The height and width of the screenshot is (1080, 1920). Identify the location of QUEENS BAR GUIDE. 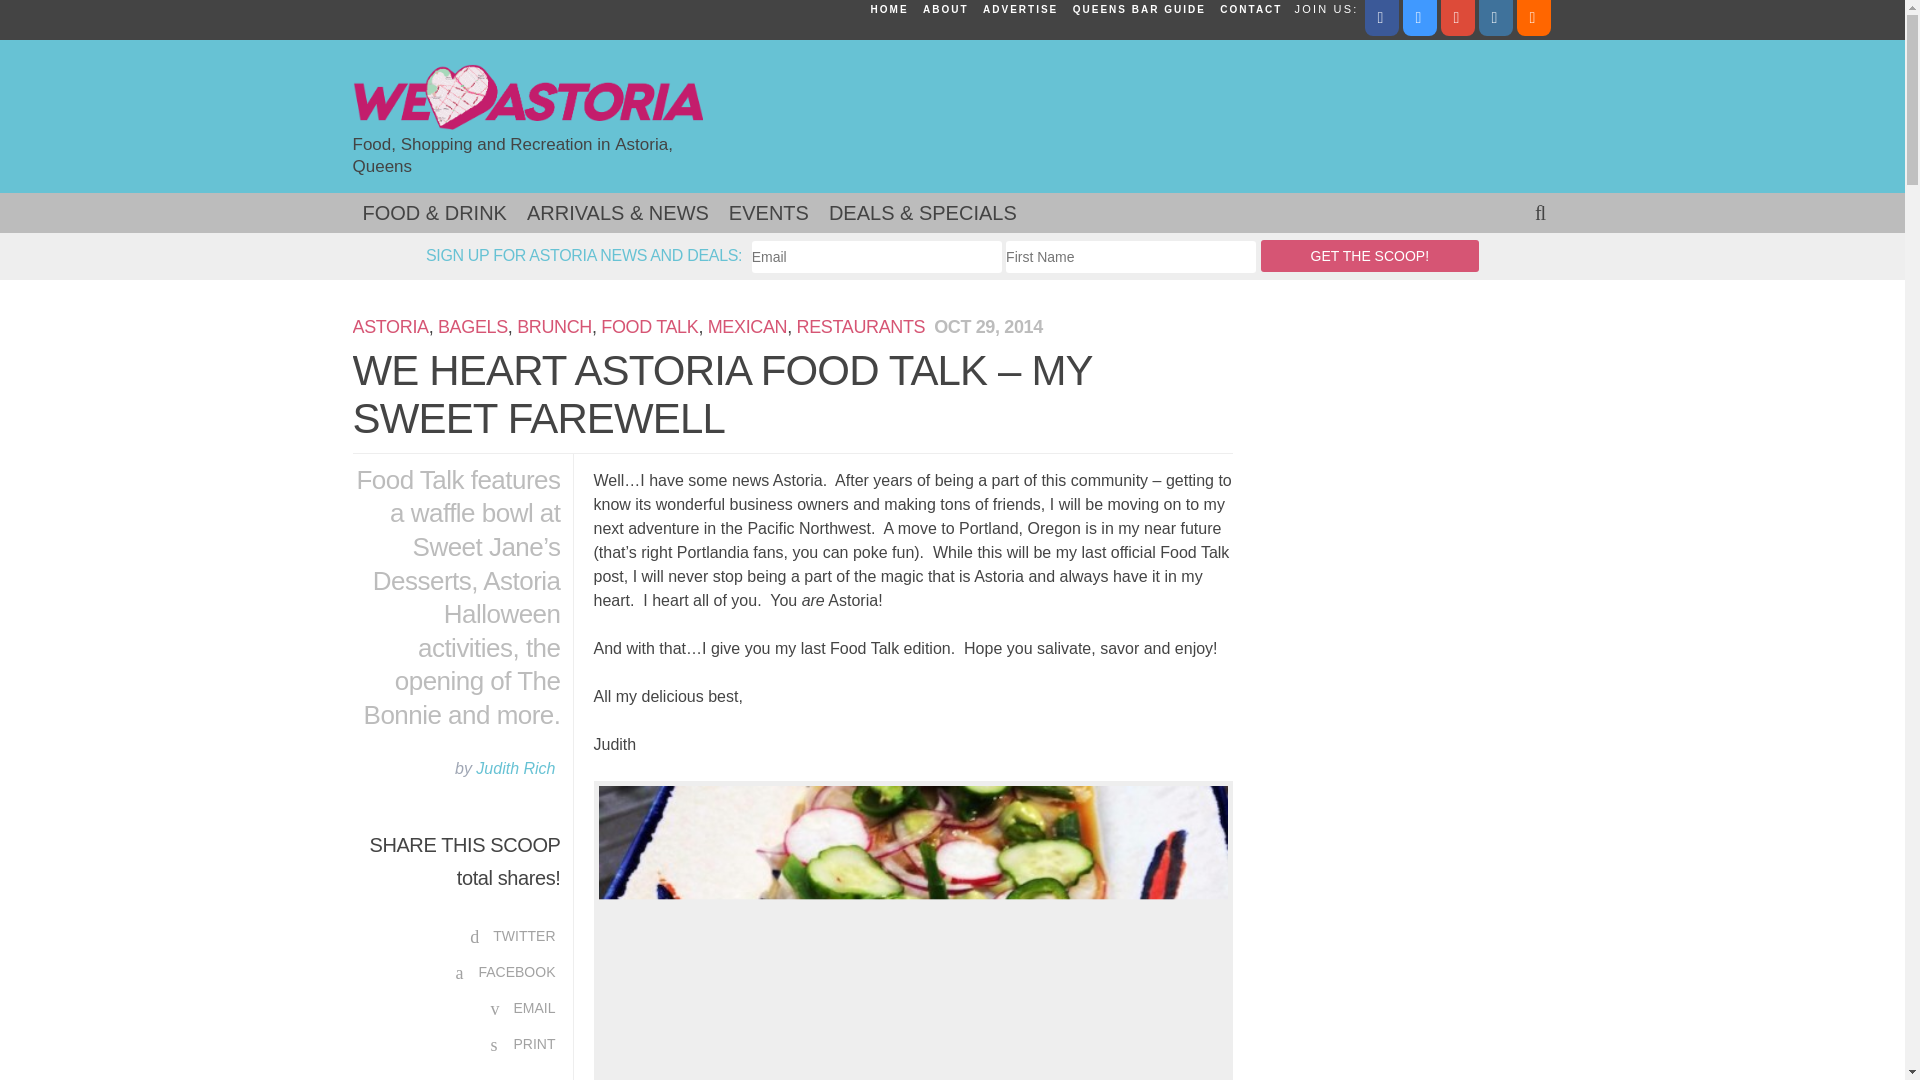
(1139, 10).